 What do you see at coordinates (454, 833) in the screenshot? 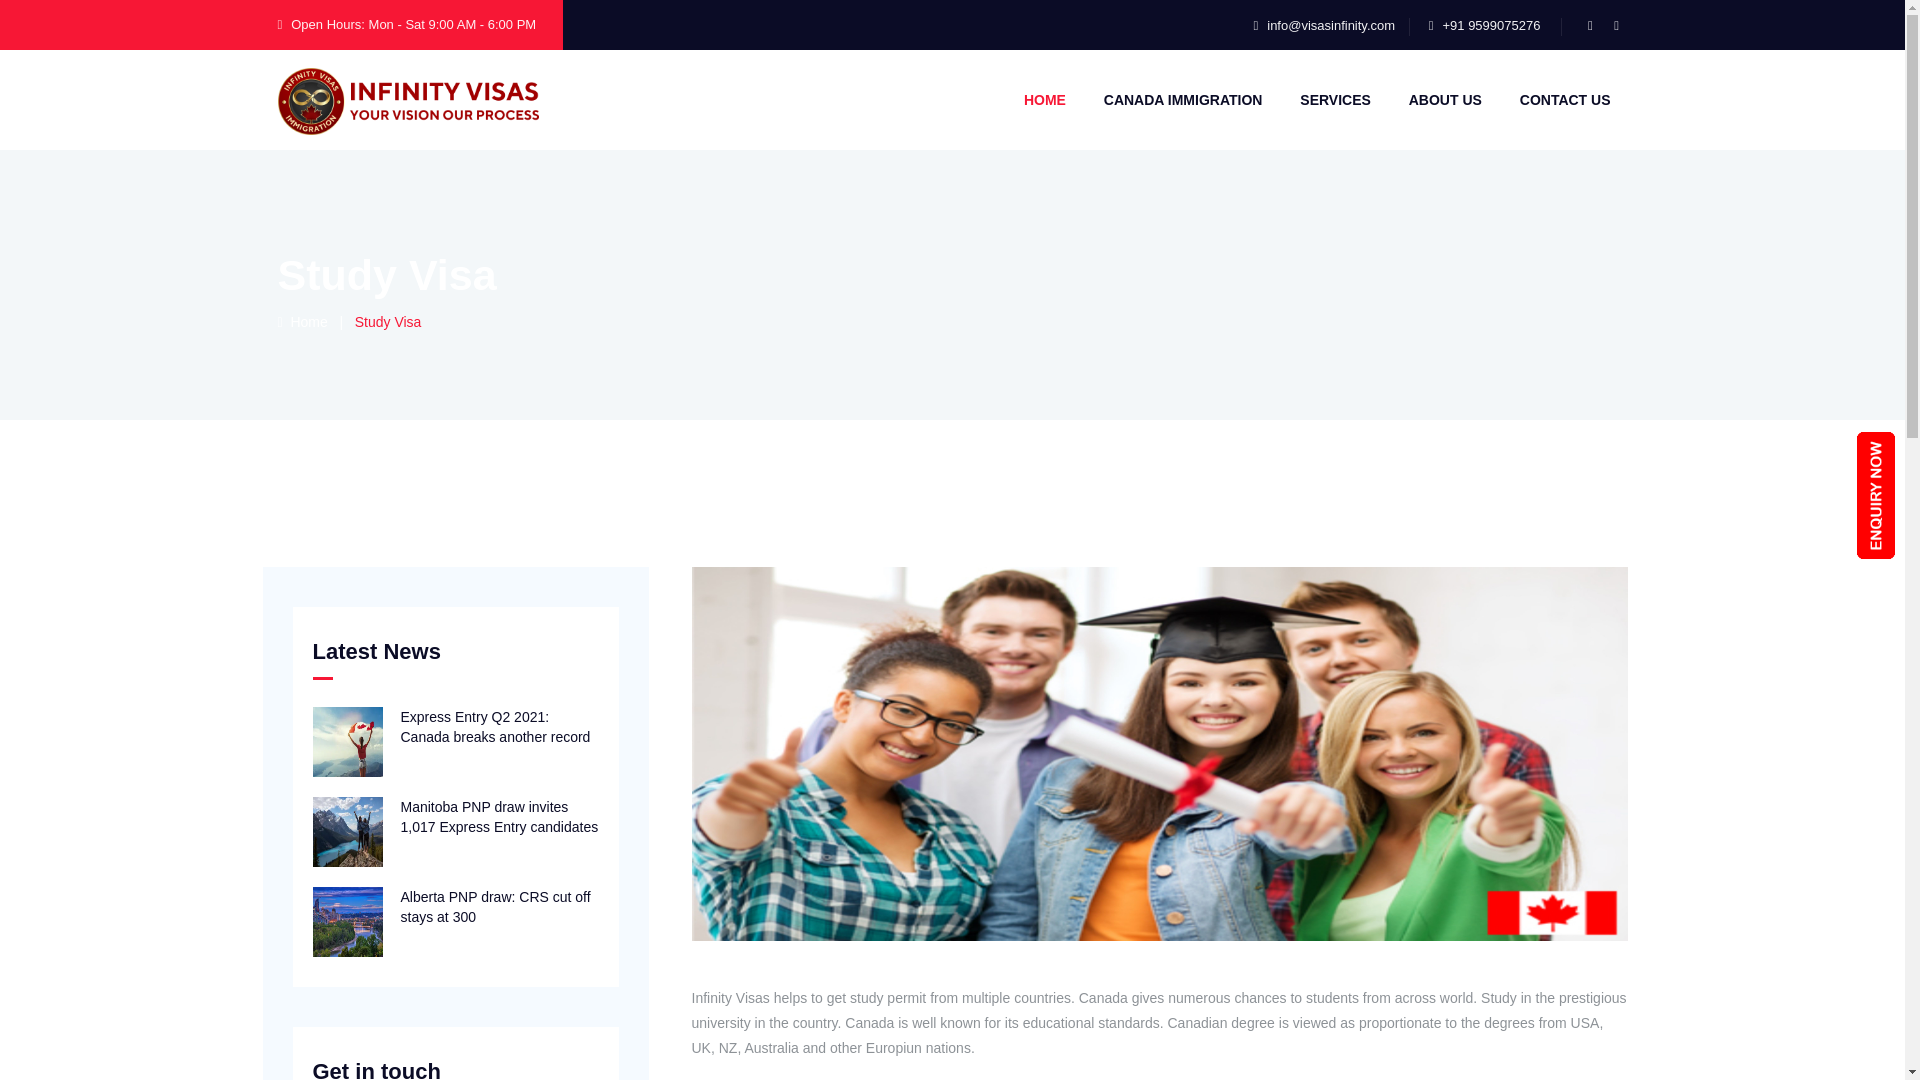
I see `Manitoba PNP draw invites 1,017 Express Entry candidates` at bounding box center [454, 833].